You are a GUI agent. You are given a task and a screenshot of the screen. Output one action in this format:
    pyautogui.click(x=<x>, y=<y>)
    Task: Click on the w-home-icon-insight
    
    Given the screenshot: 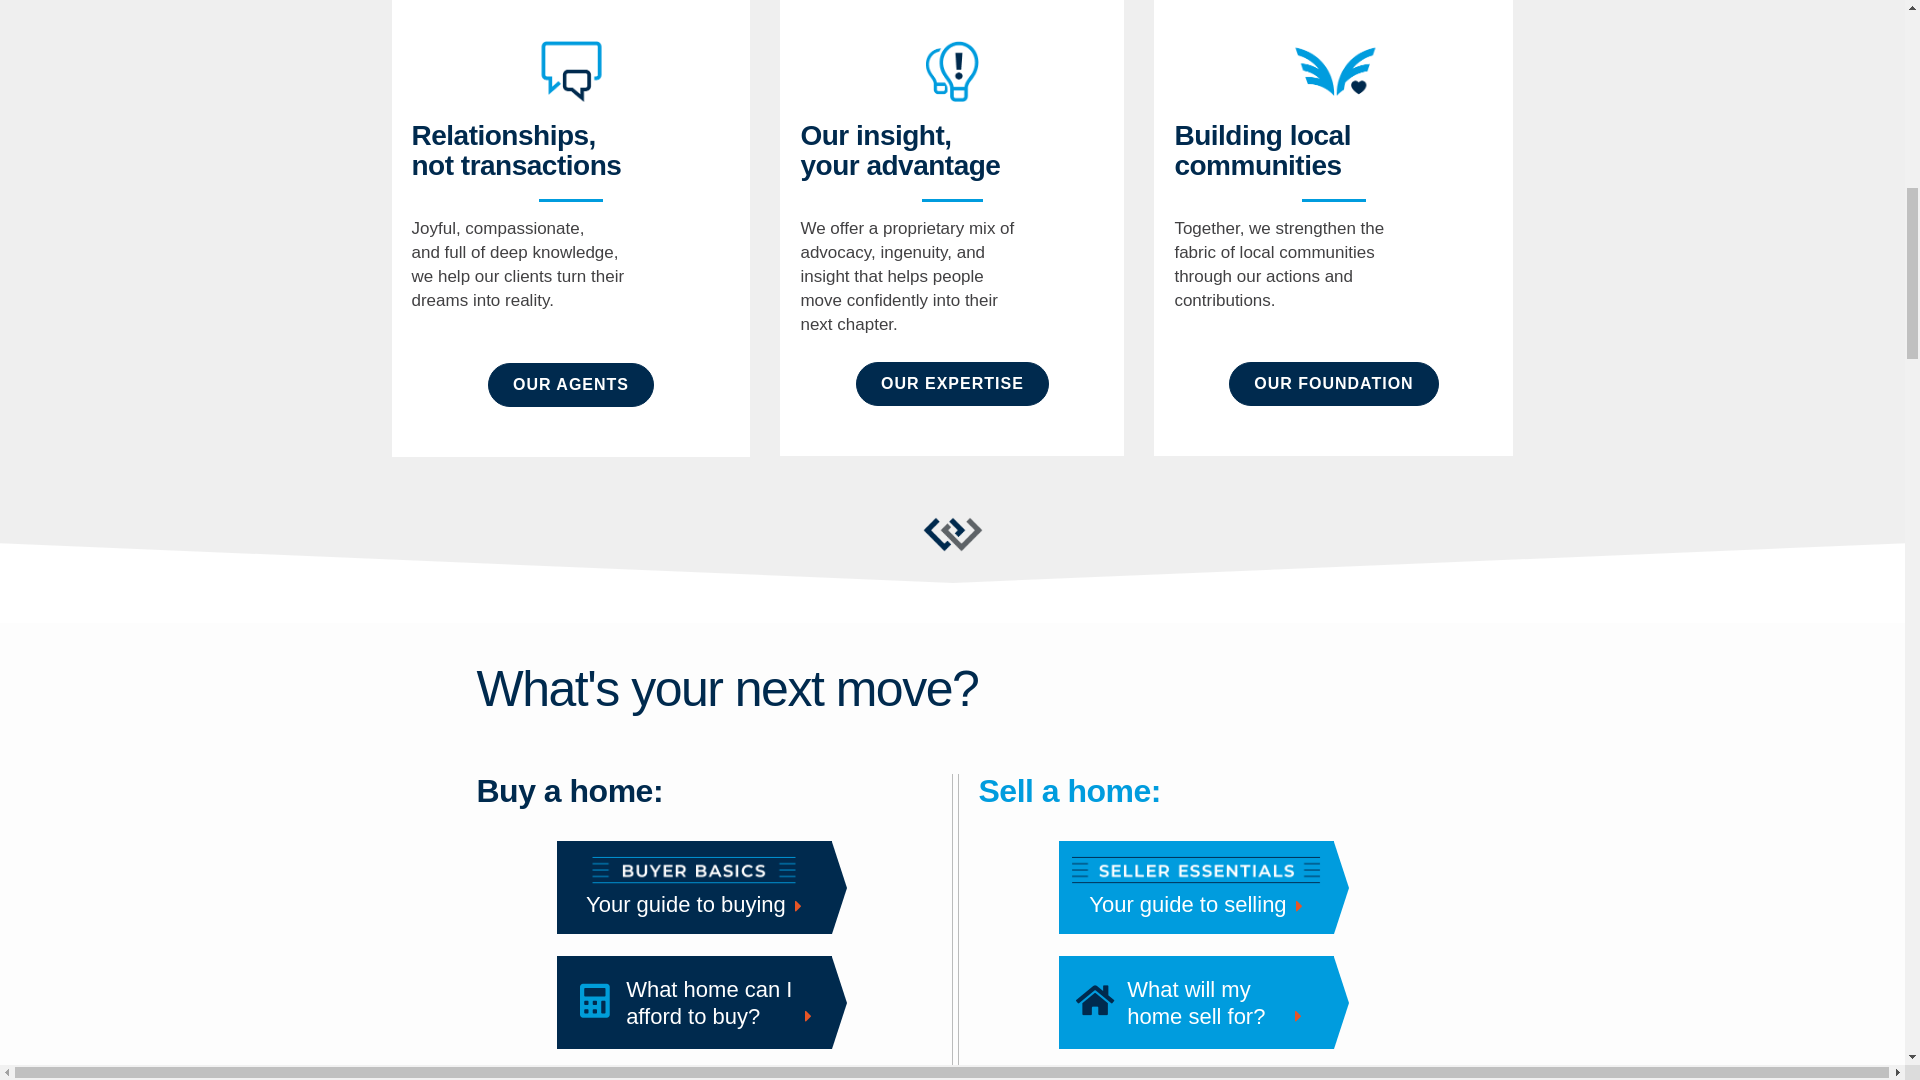 What is the action you would take?
    pyautogui.click(x=951, y=72)
    